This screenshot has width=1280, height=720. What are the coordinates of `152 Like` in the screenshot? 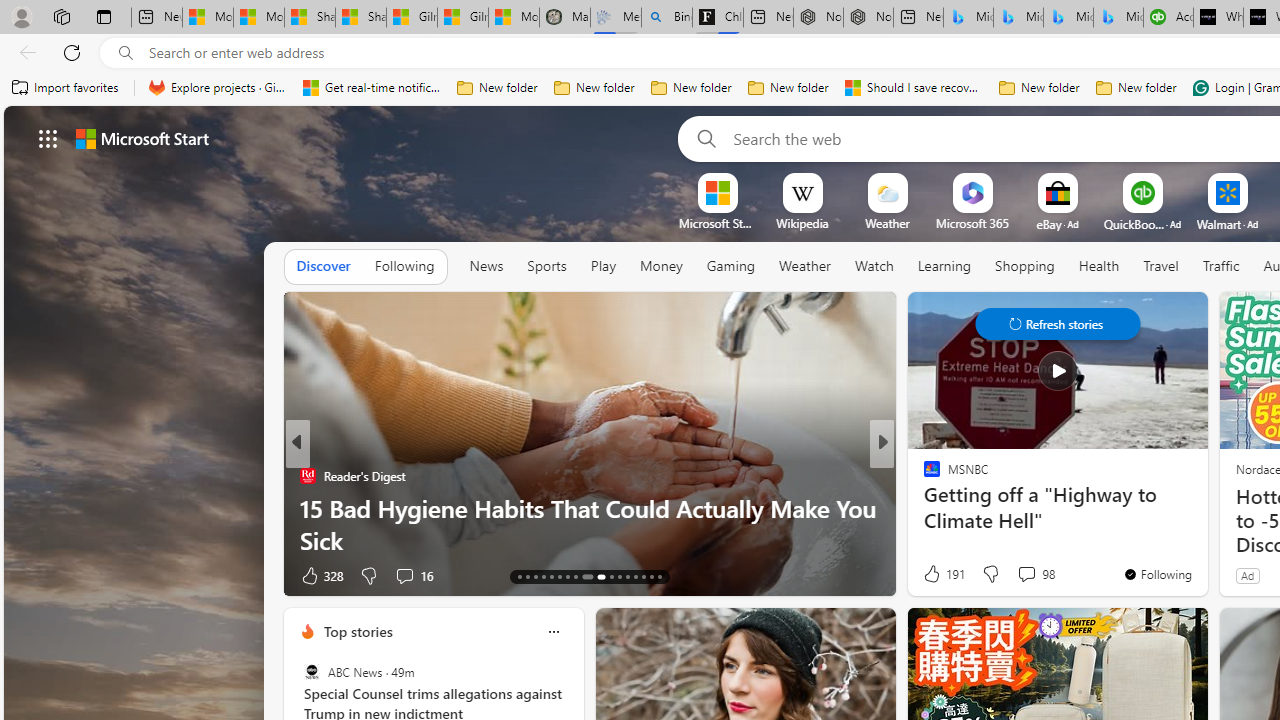 It's located at (936, 574).